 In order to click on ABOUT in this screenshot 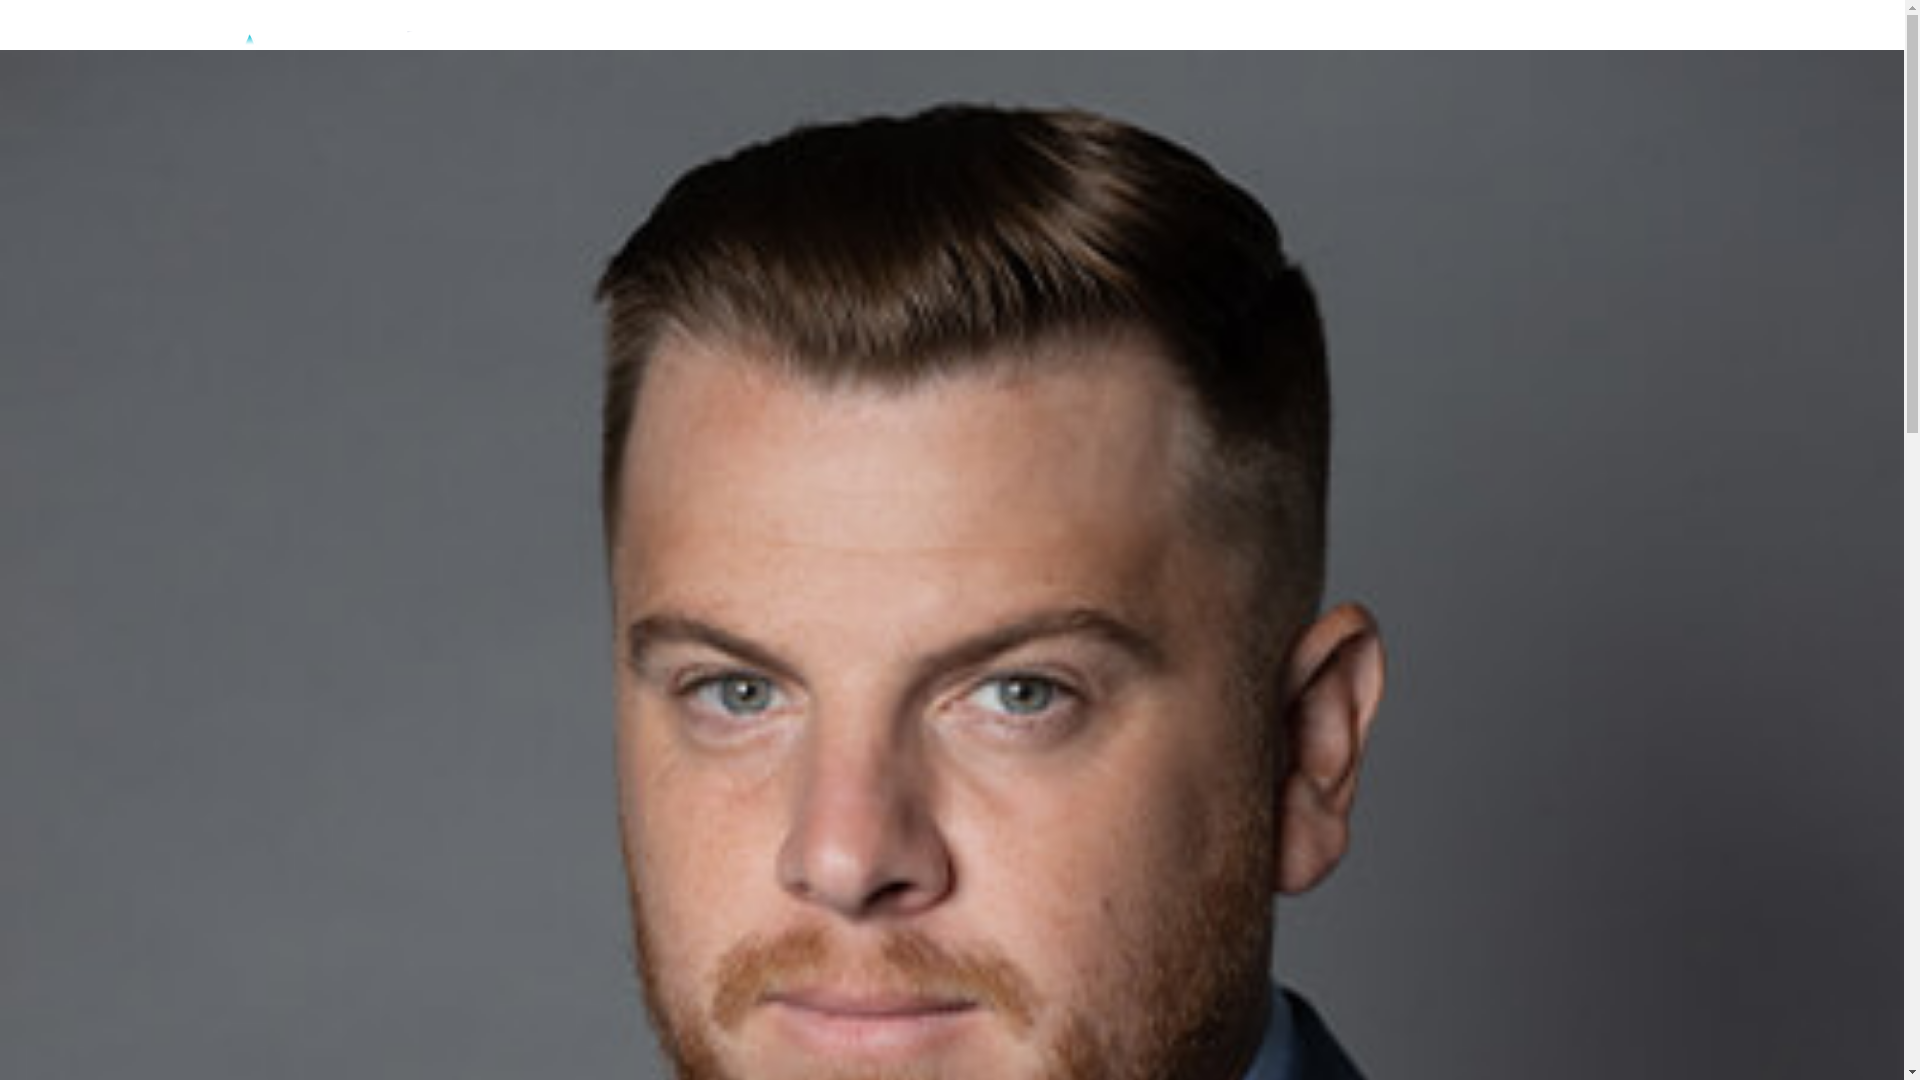, I will do `click(1112, 37)`.